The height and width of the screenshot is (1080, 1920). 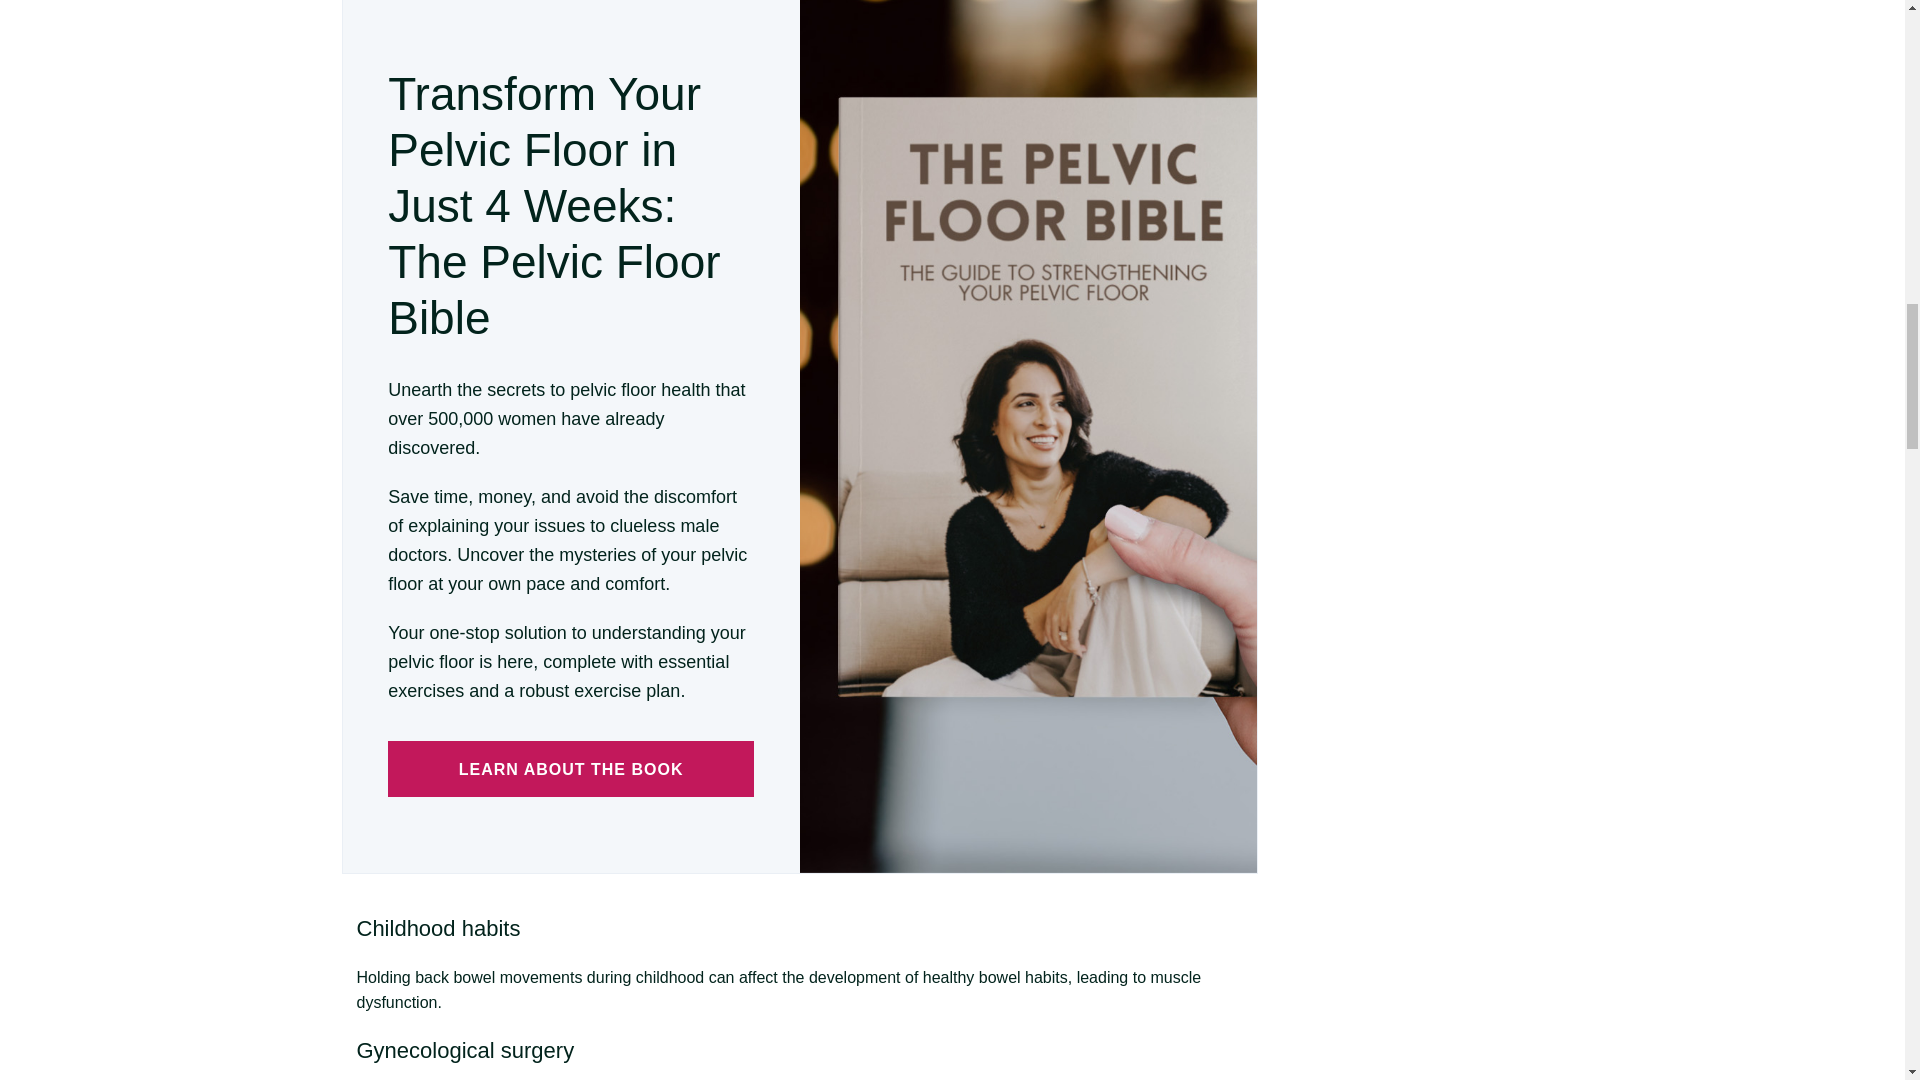 What do you see at coordinates (570, 768) in the screenshot?
I see `LEARN ABOUT THE BOOK` at bounding box center [570, 768].